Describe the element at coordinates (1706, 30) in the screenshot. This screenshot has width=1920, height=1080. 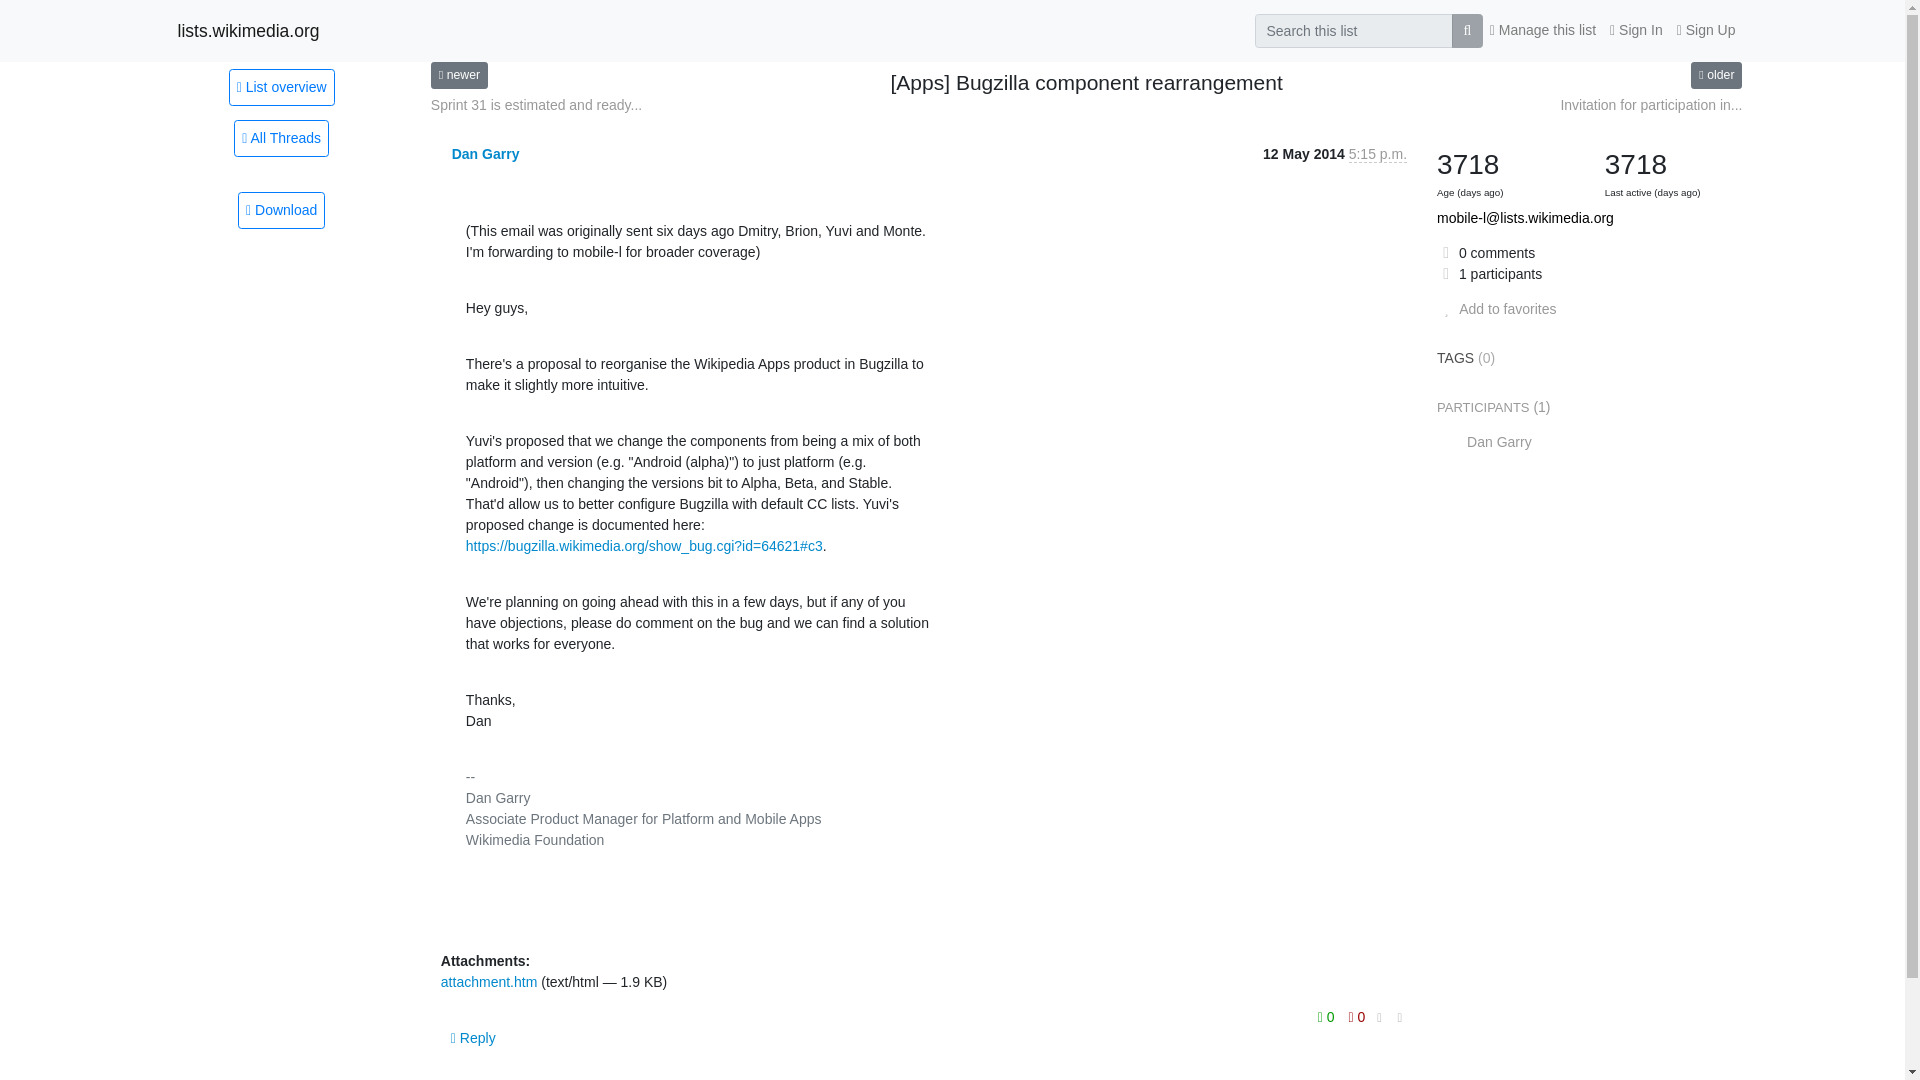
I see `Sign Up` at that location.